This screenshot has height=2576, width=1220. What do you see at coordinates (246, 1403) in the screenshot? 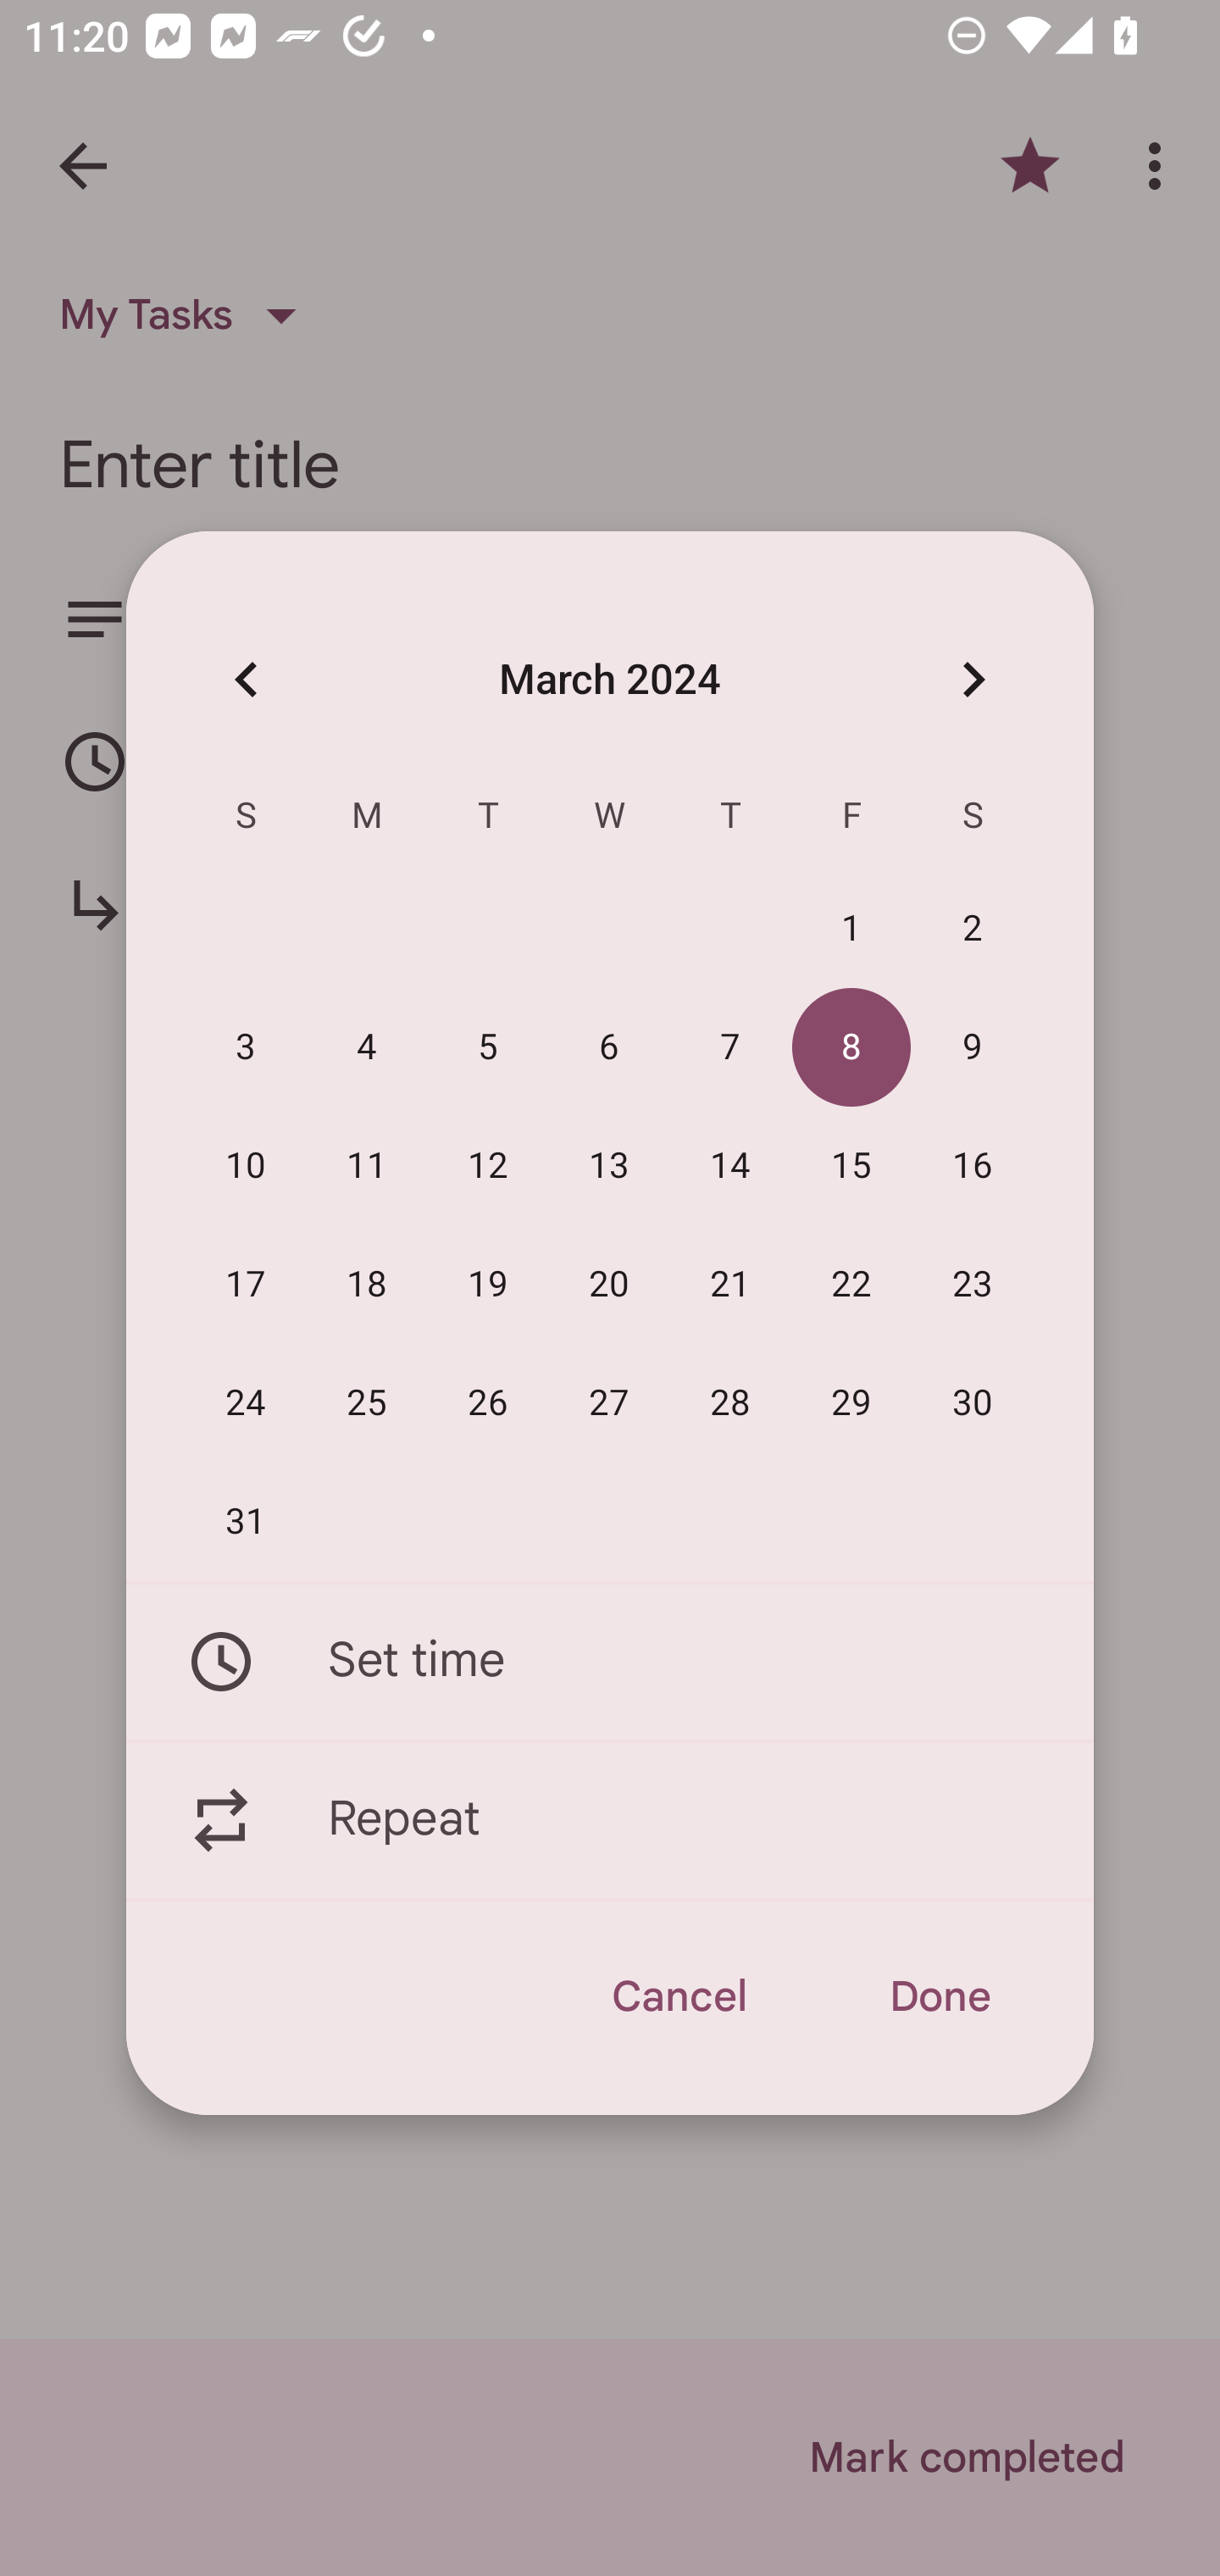
I see `24 24 March 2024` at bounding box center [246, 1403].